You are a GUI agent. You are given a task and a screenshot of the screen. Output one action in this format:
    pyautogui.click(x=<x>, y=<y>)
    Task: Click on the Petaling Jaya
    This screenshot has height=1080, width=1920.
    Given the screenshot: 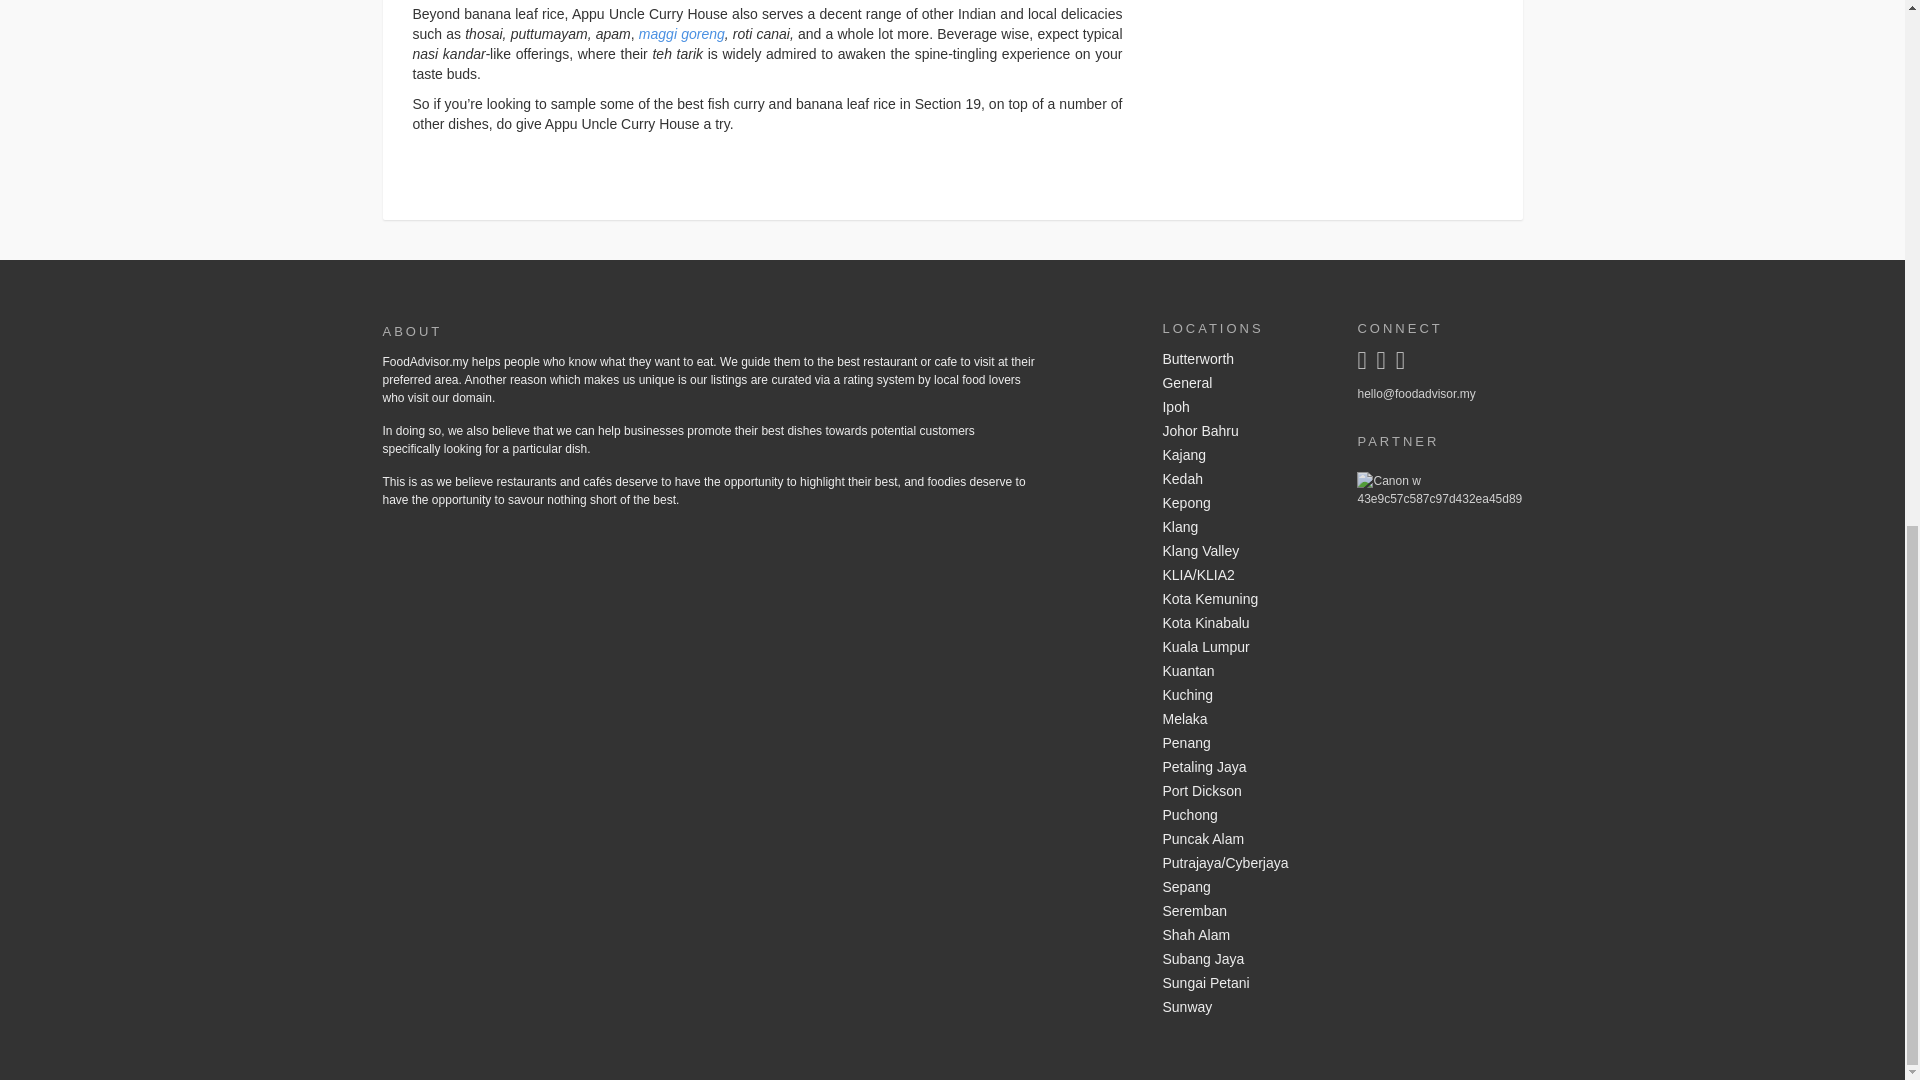 What is the action you would take?
    pyautogui.click(x=1244, y=768)
    